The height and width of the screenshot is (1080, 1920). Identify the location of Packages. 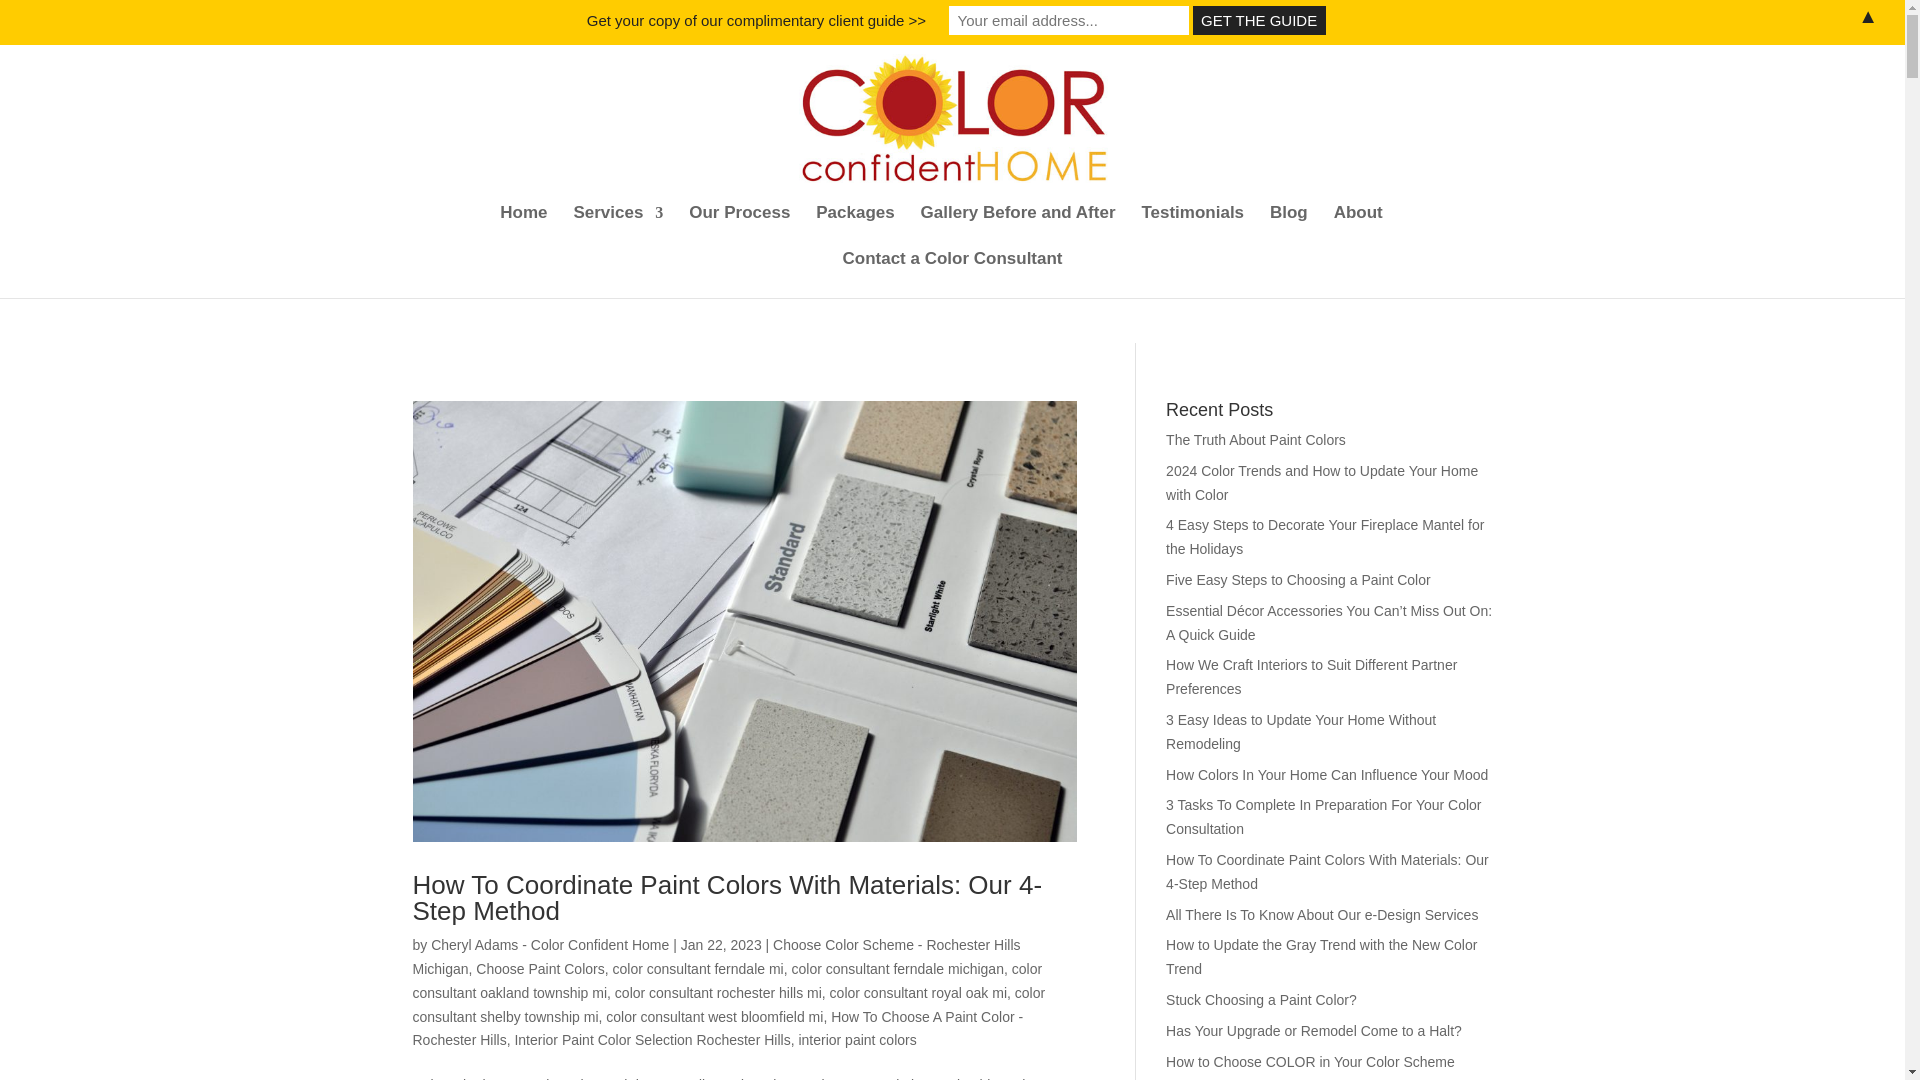
(855, 228).